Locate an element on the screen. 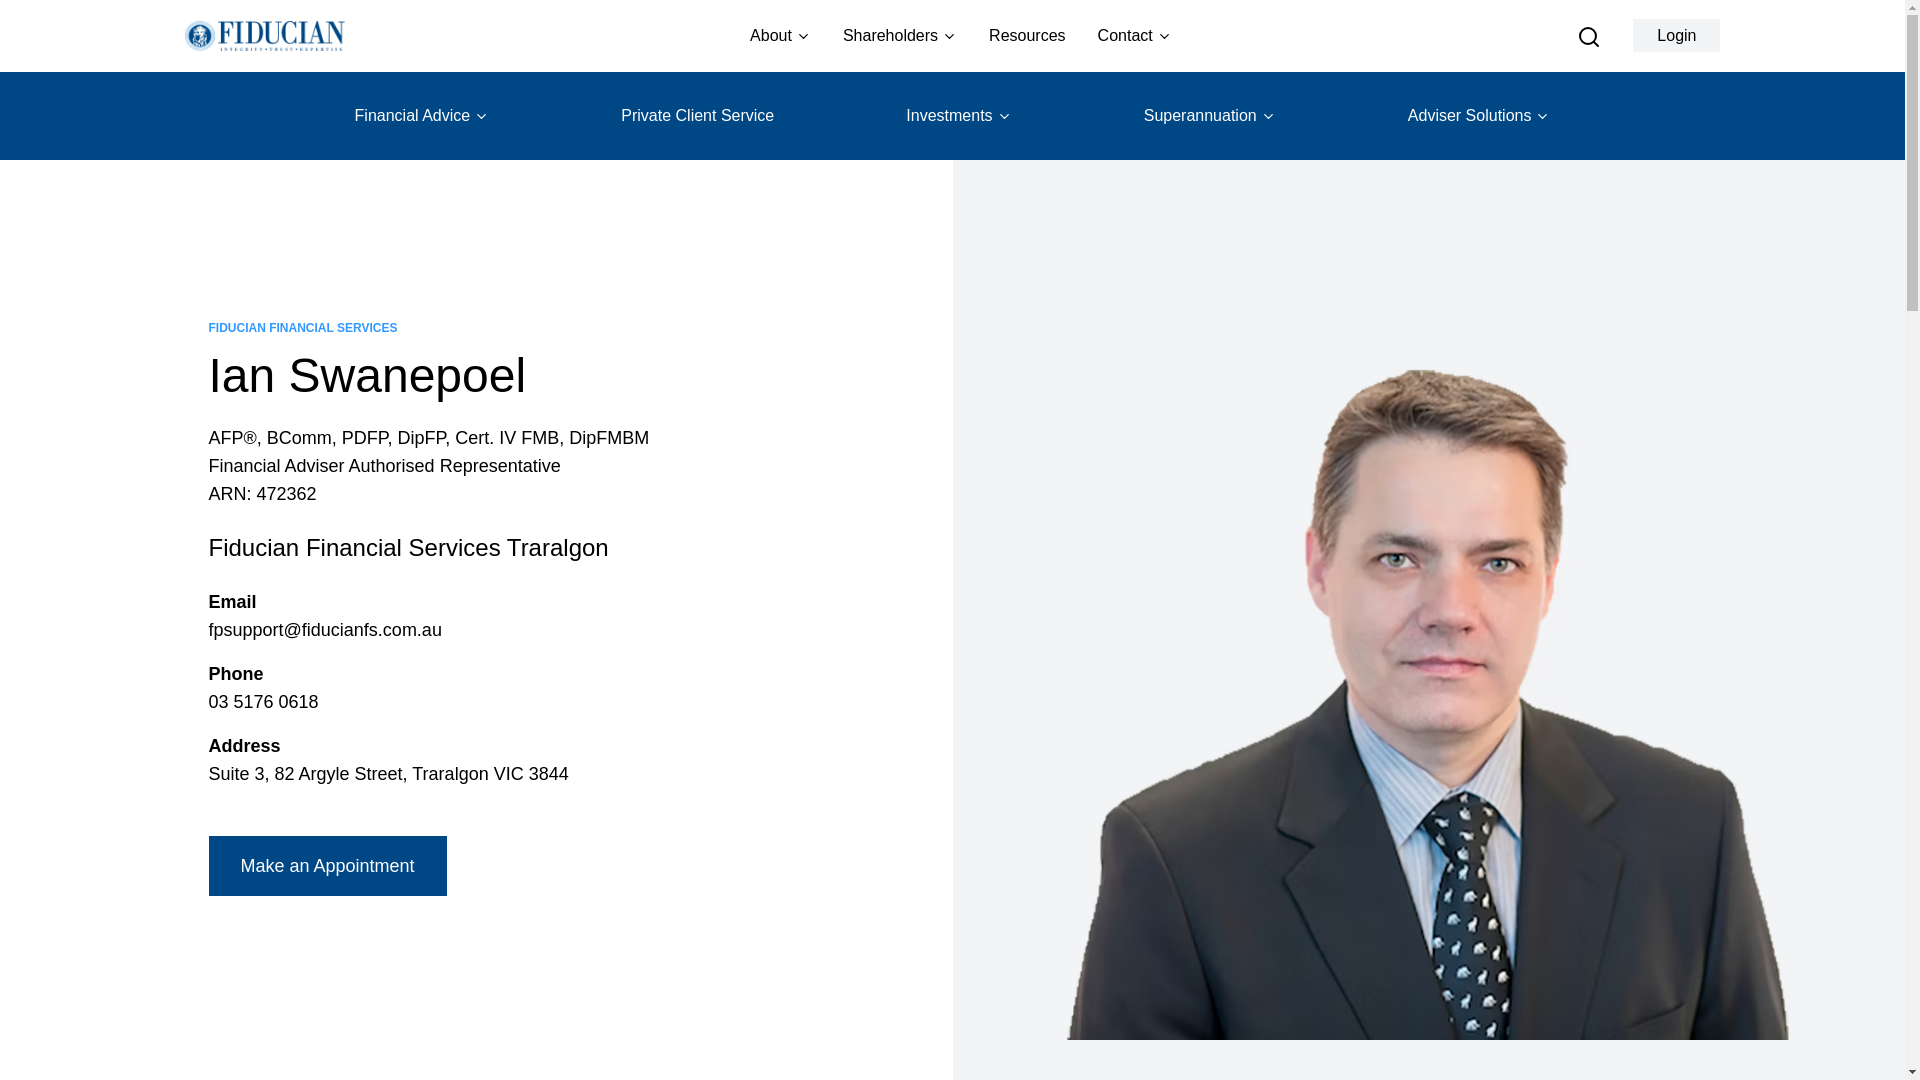  Adviser Solutions is located at coordinates (1479, 116).